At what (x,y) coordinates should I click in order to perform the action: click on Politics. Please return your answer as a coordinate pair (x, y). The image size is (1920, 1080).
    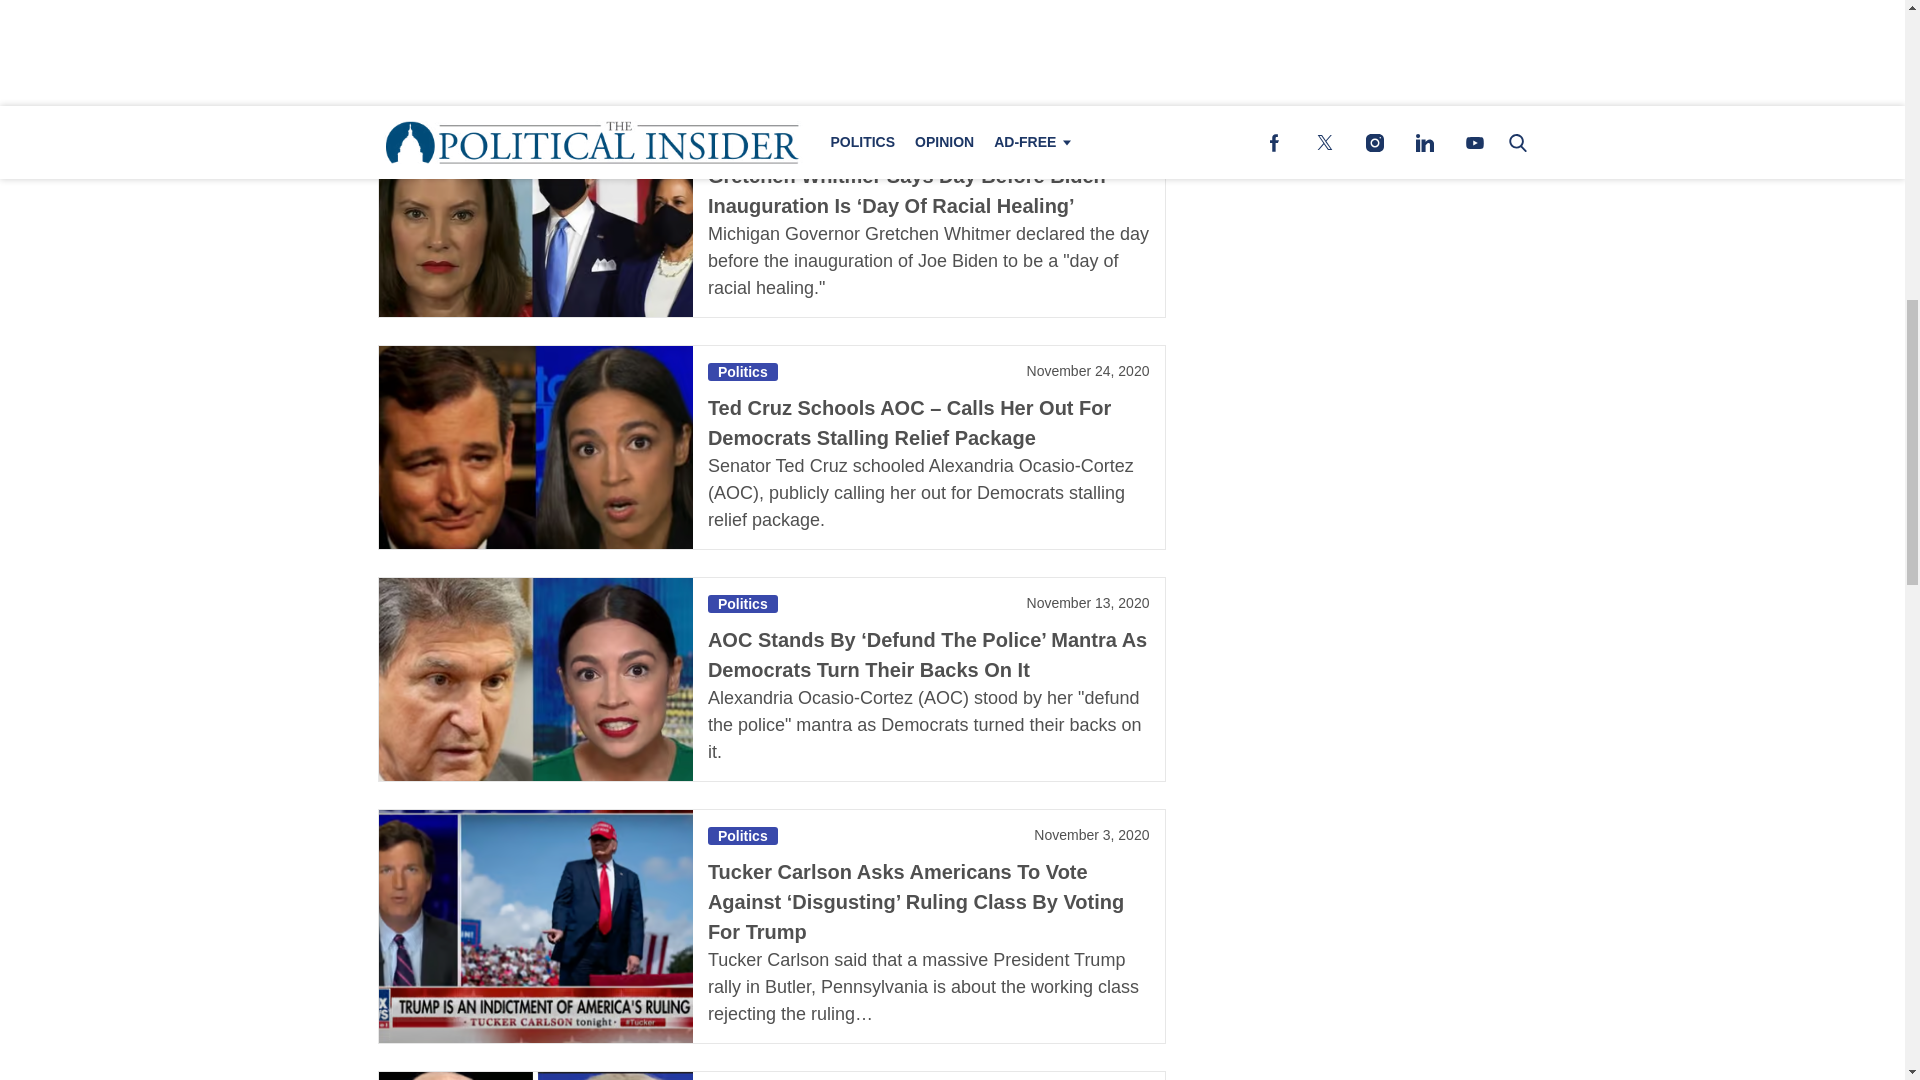
    Looking at the image, I should click on (742, 836).